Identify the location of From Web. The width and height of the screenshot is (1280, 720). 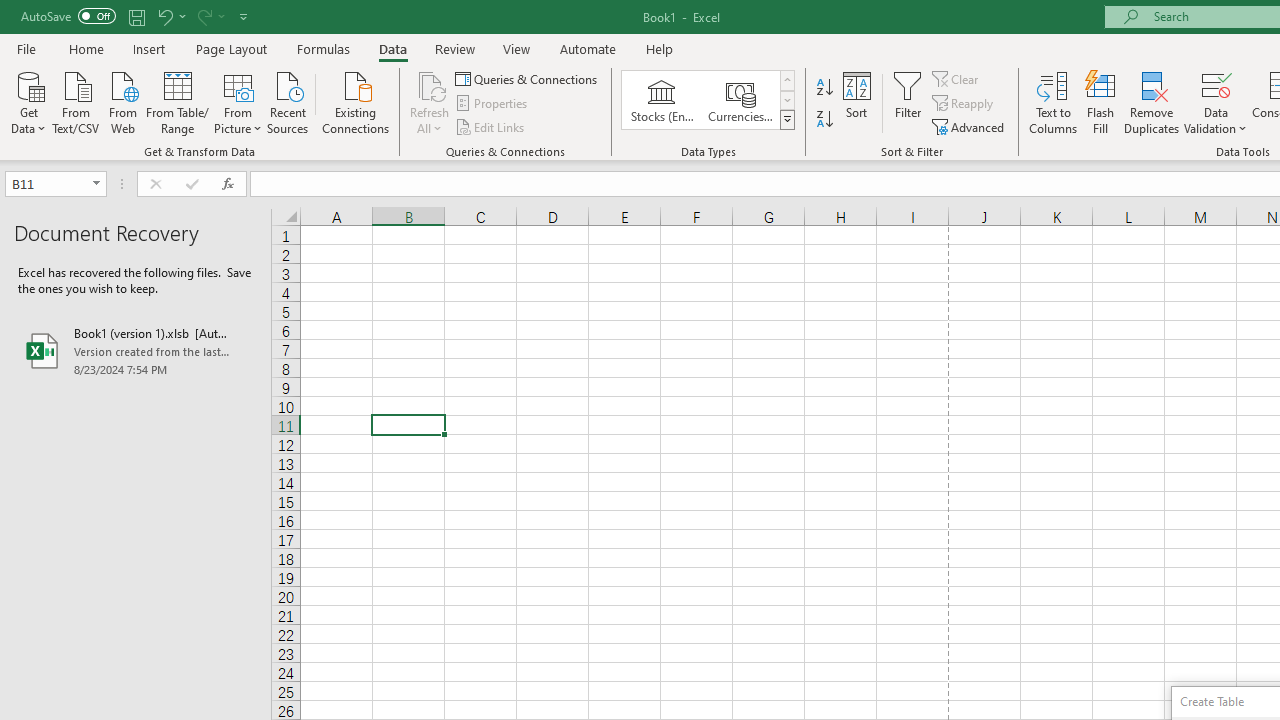
(122, 101).